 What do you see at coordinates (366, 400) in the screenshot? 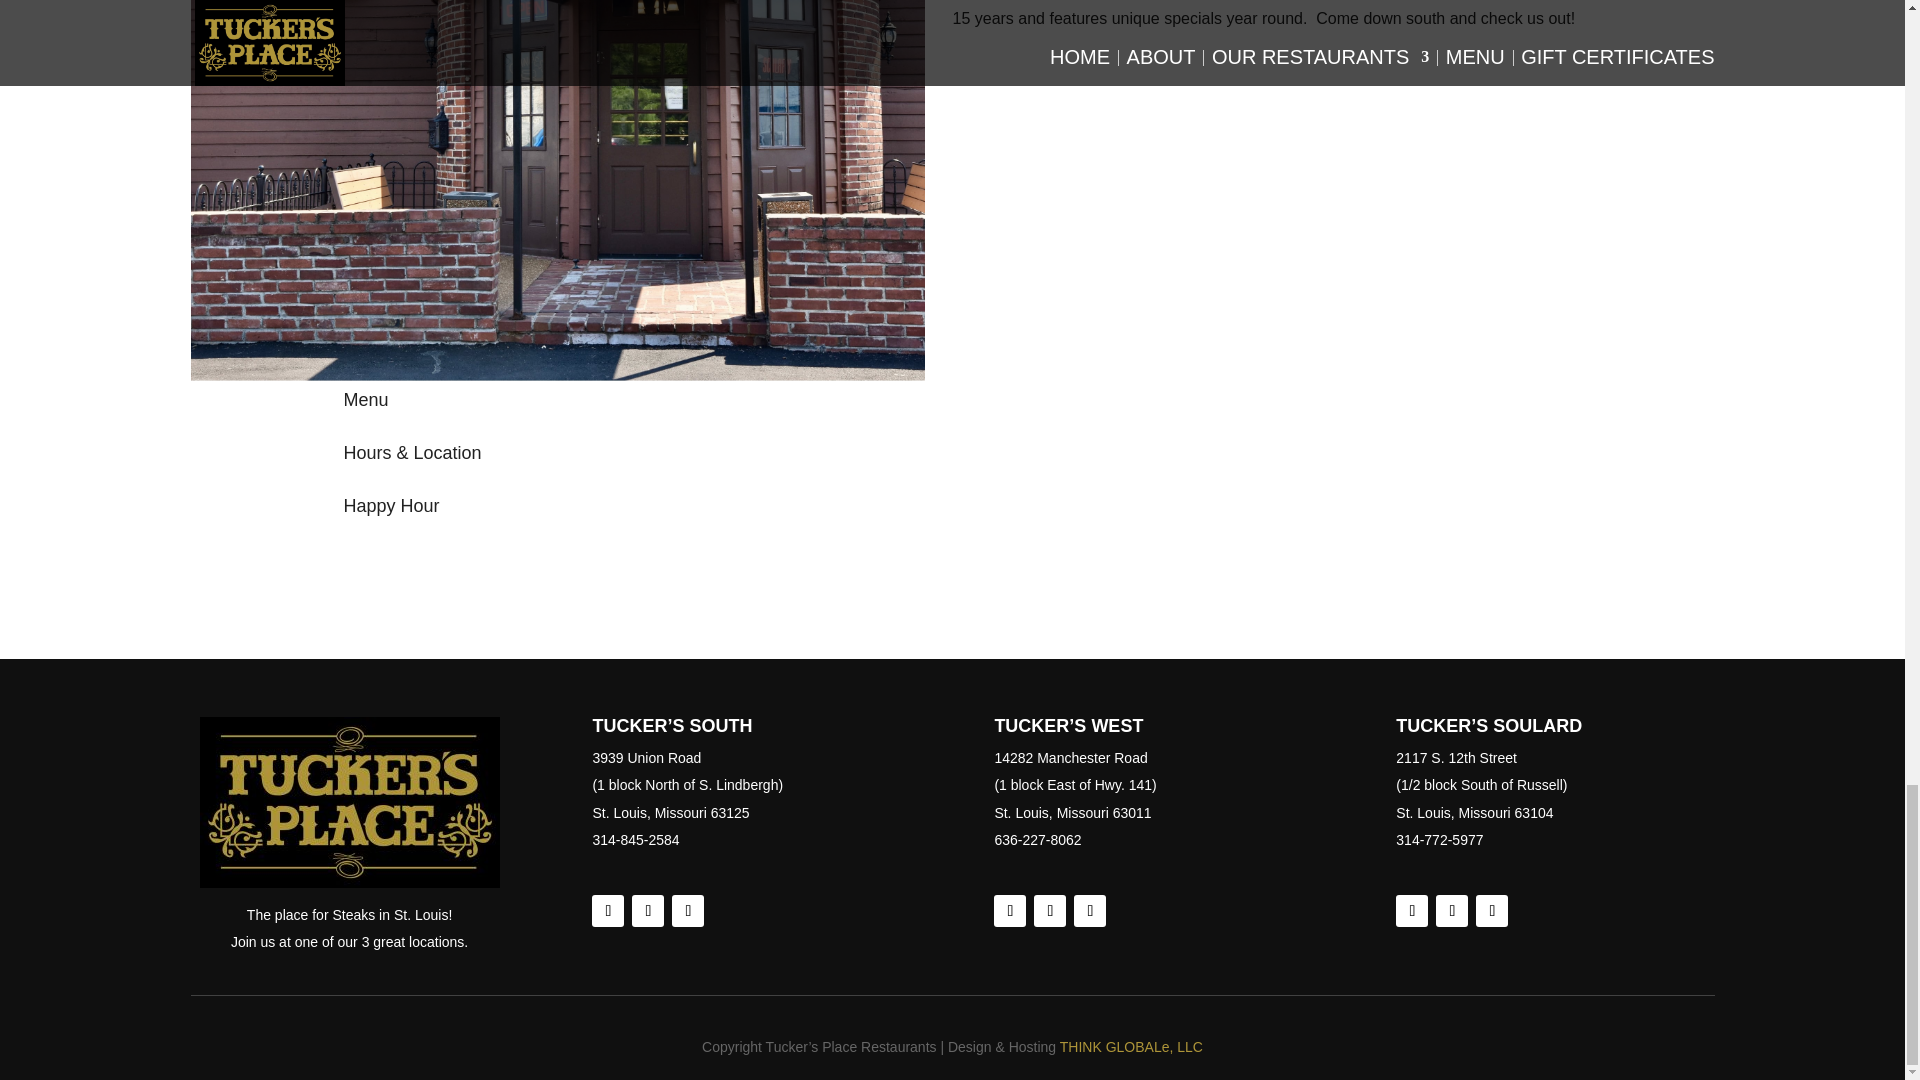
I see `Menu` at bounding box center [366, 400].